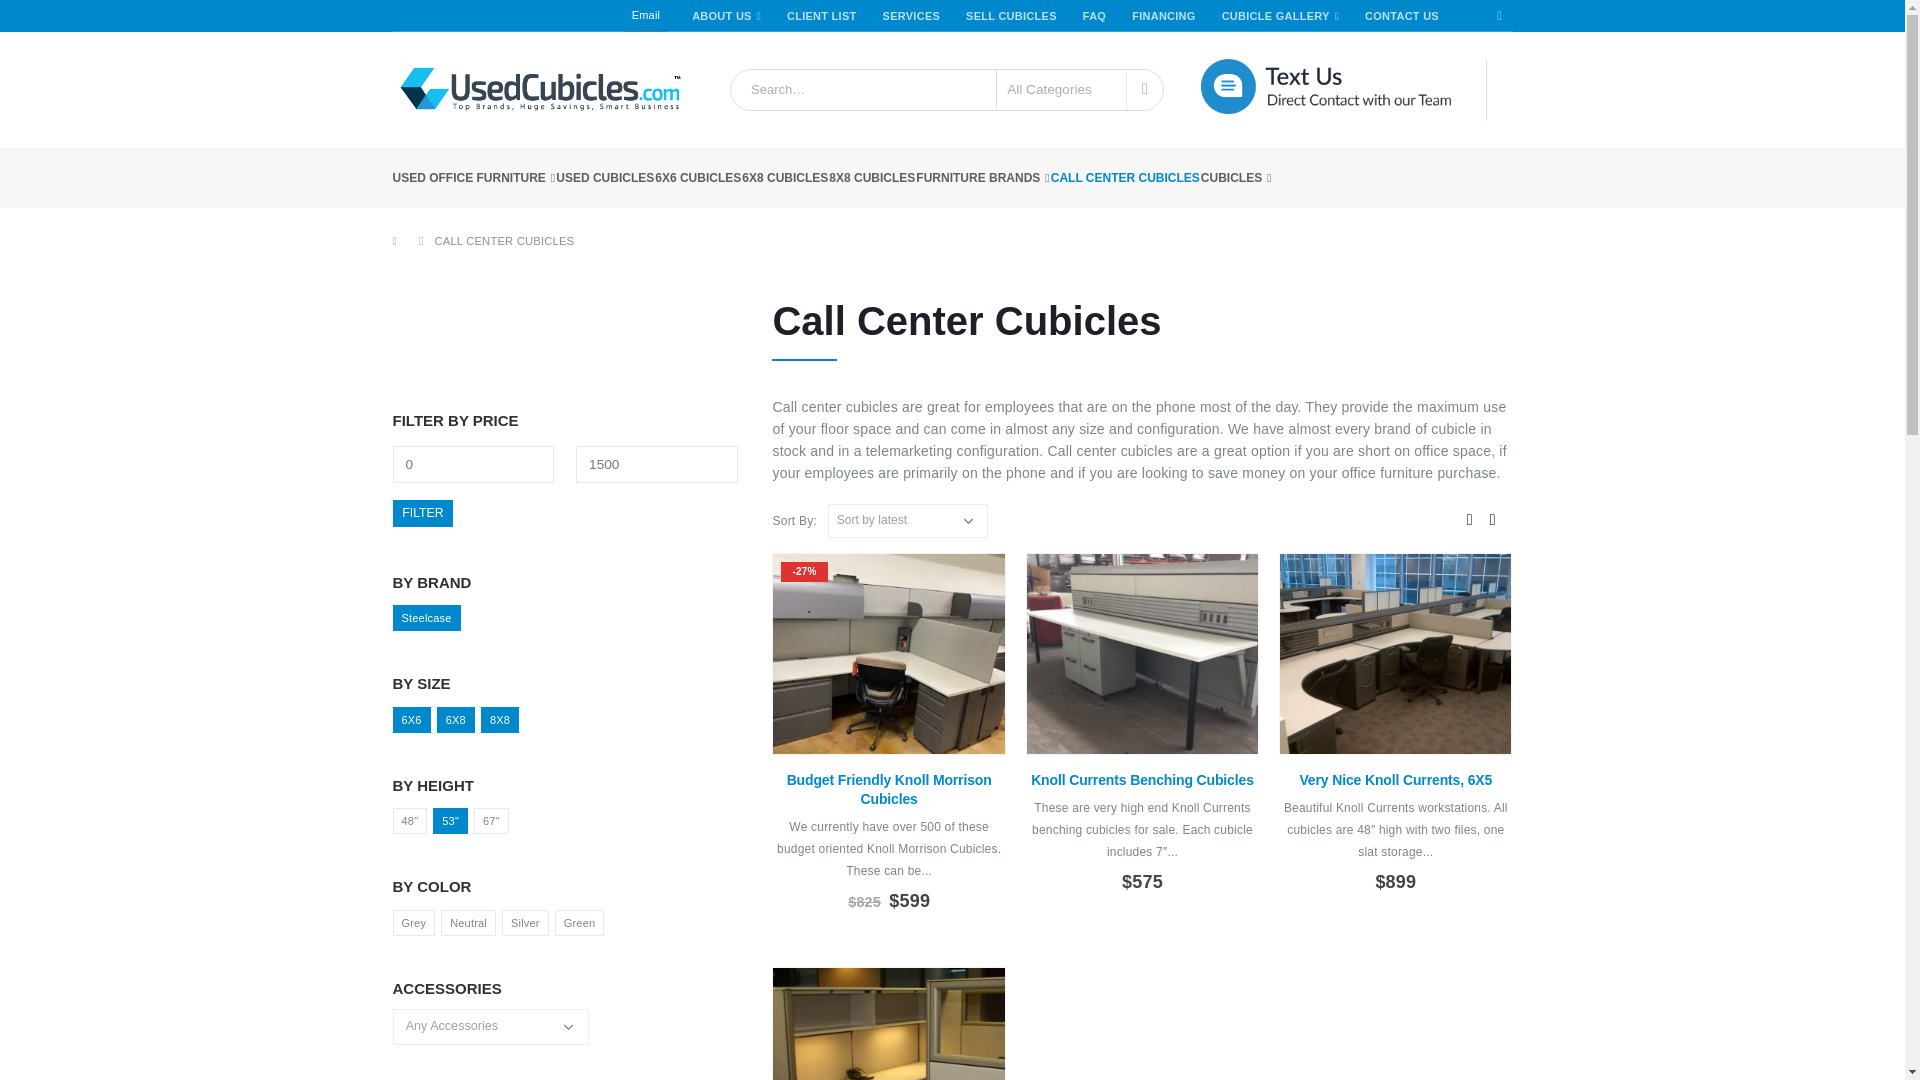 This screenshot has height=1080, width=1920. I want to click on SERVICES, so click(923, 16).